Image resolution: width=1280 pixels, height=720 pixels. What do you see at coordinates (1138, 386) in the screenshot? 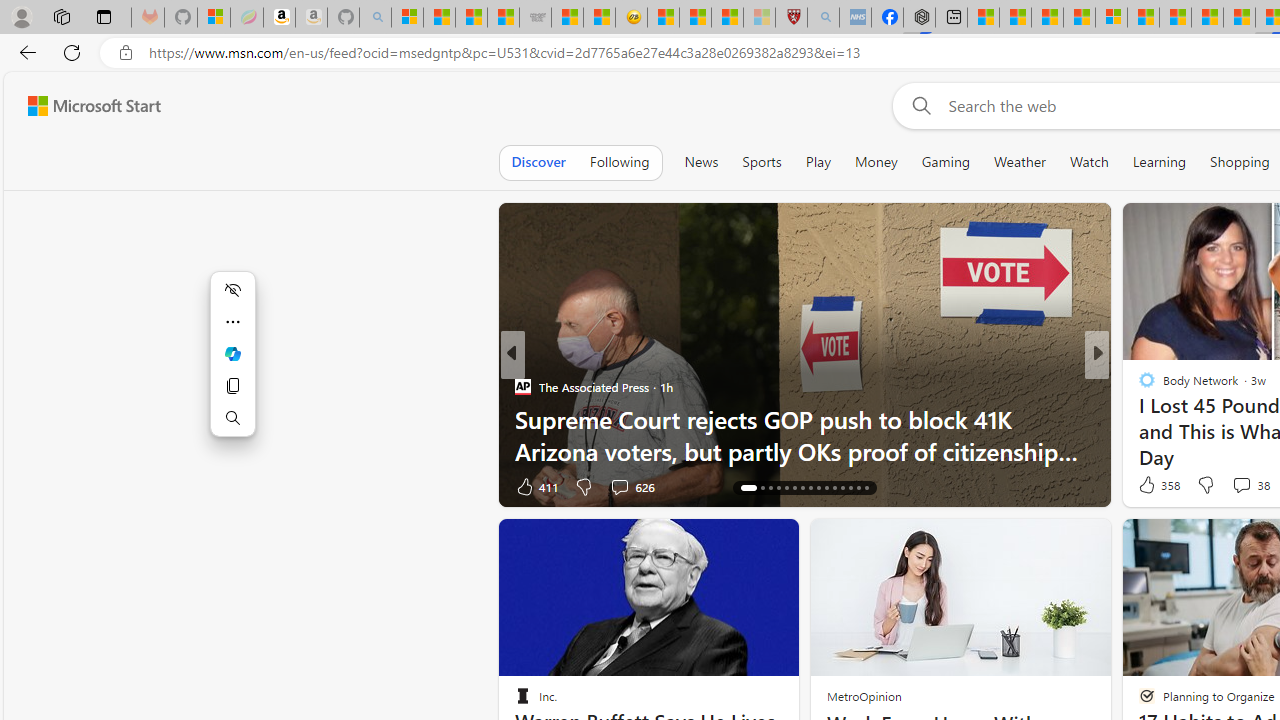
I see `USA TODAY` at bounding box center [1138, 386].